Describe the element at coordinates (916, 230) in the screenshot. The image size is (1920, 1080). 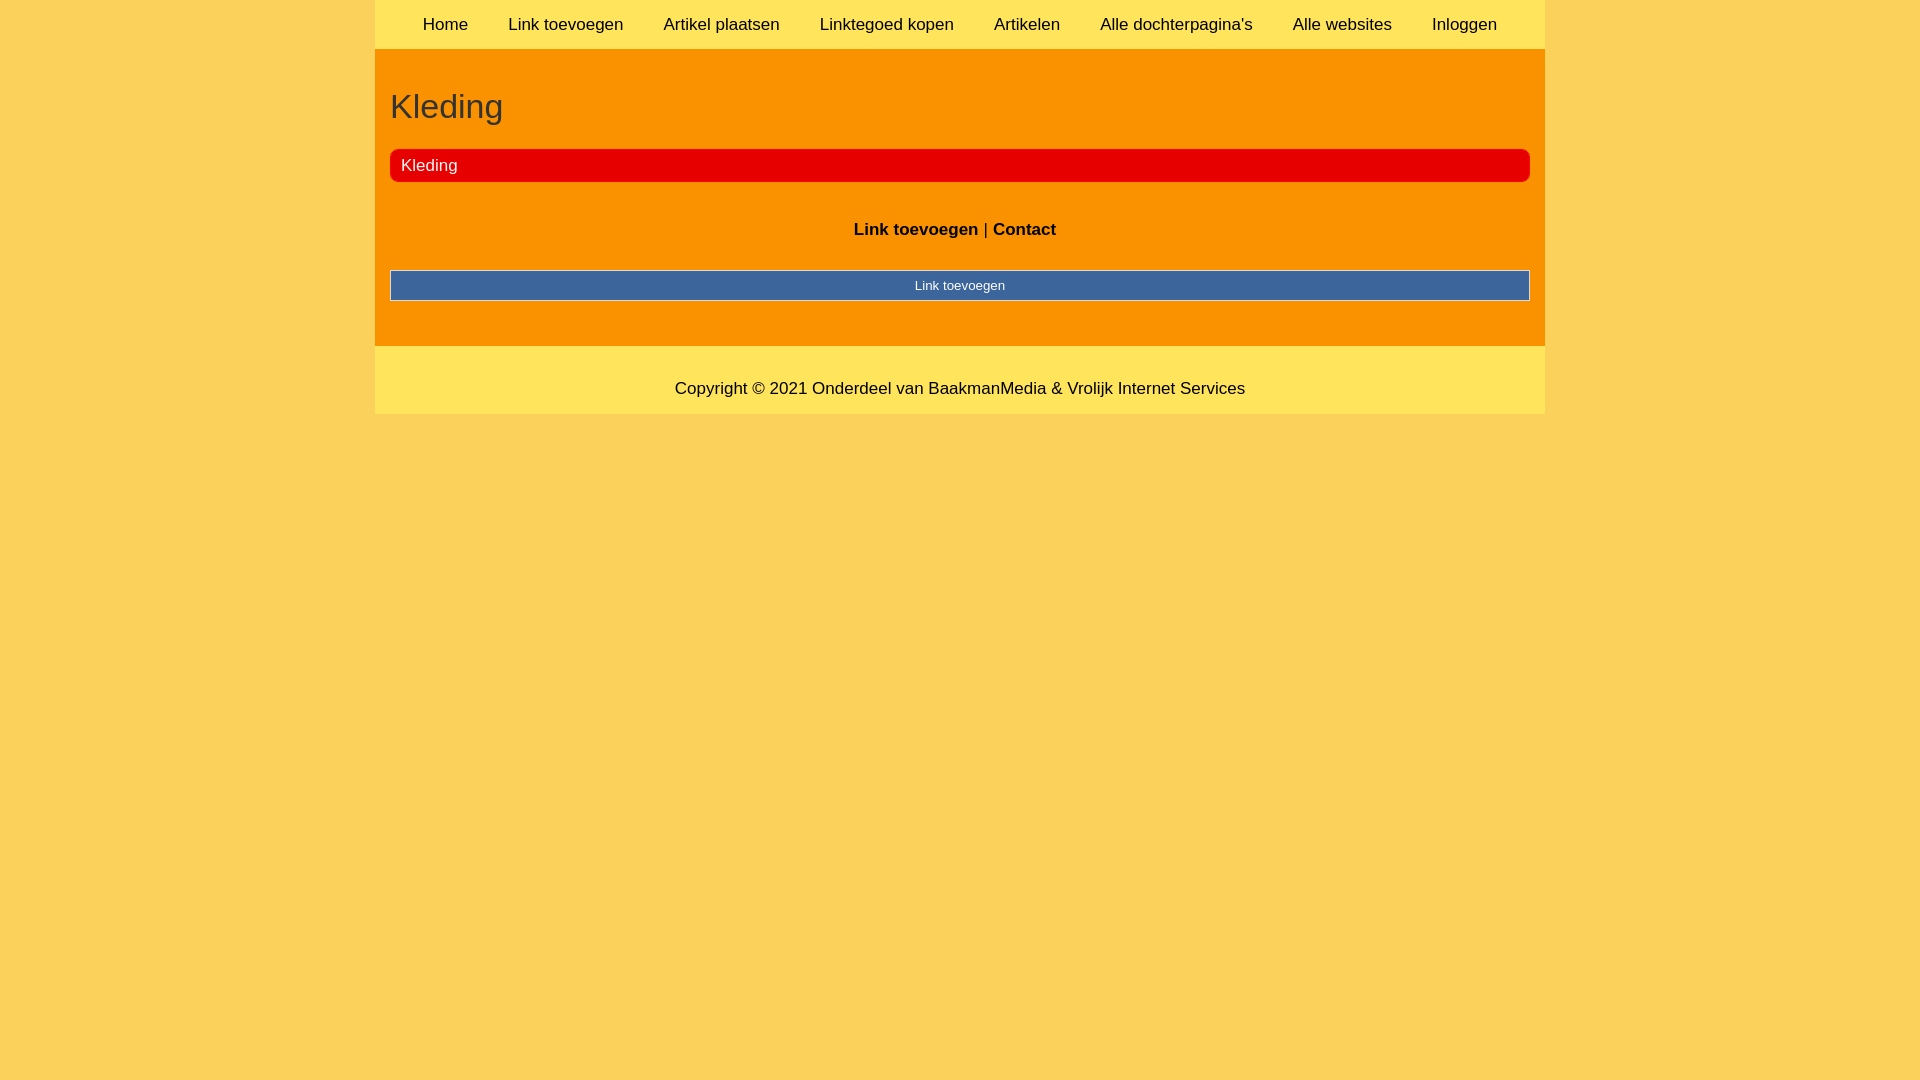
I see `Link toevoegen` at that location.